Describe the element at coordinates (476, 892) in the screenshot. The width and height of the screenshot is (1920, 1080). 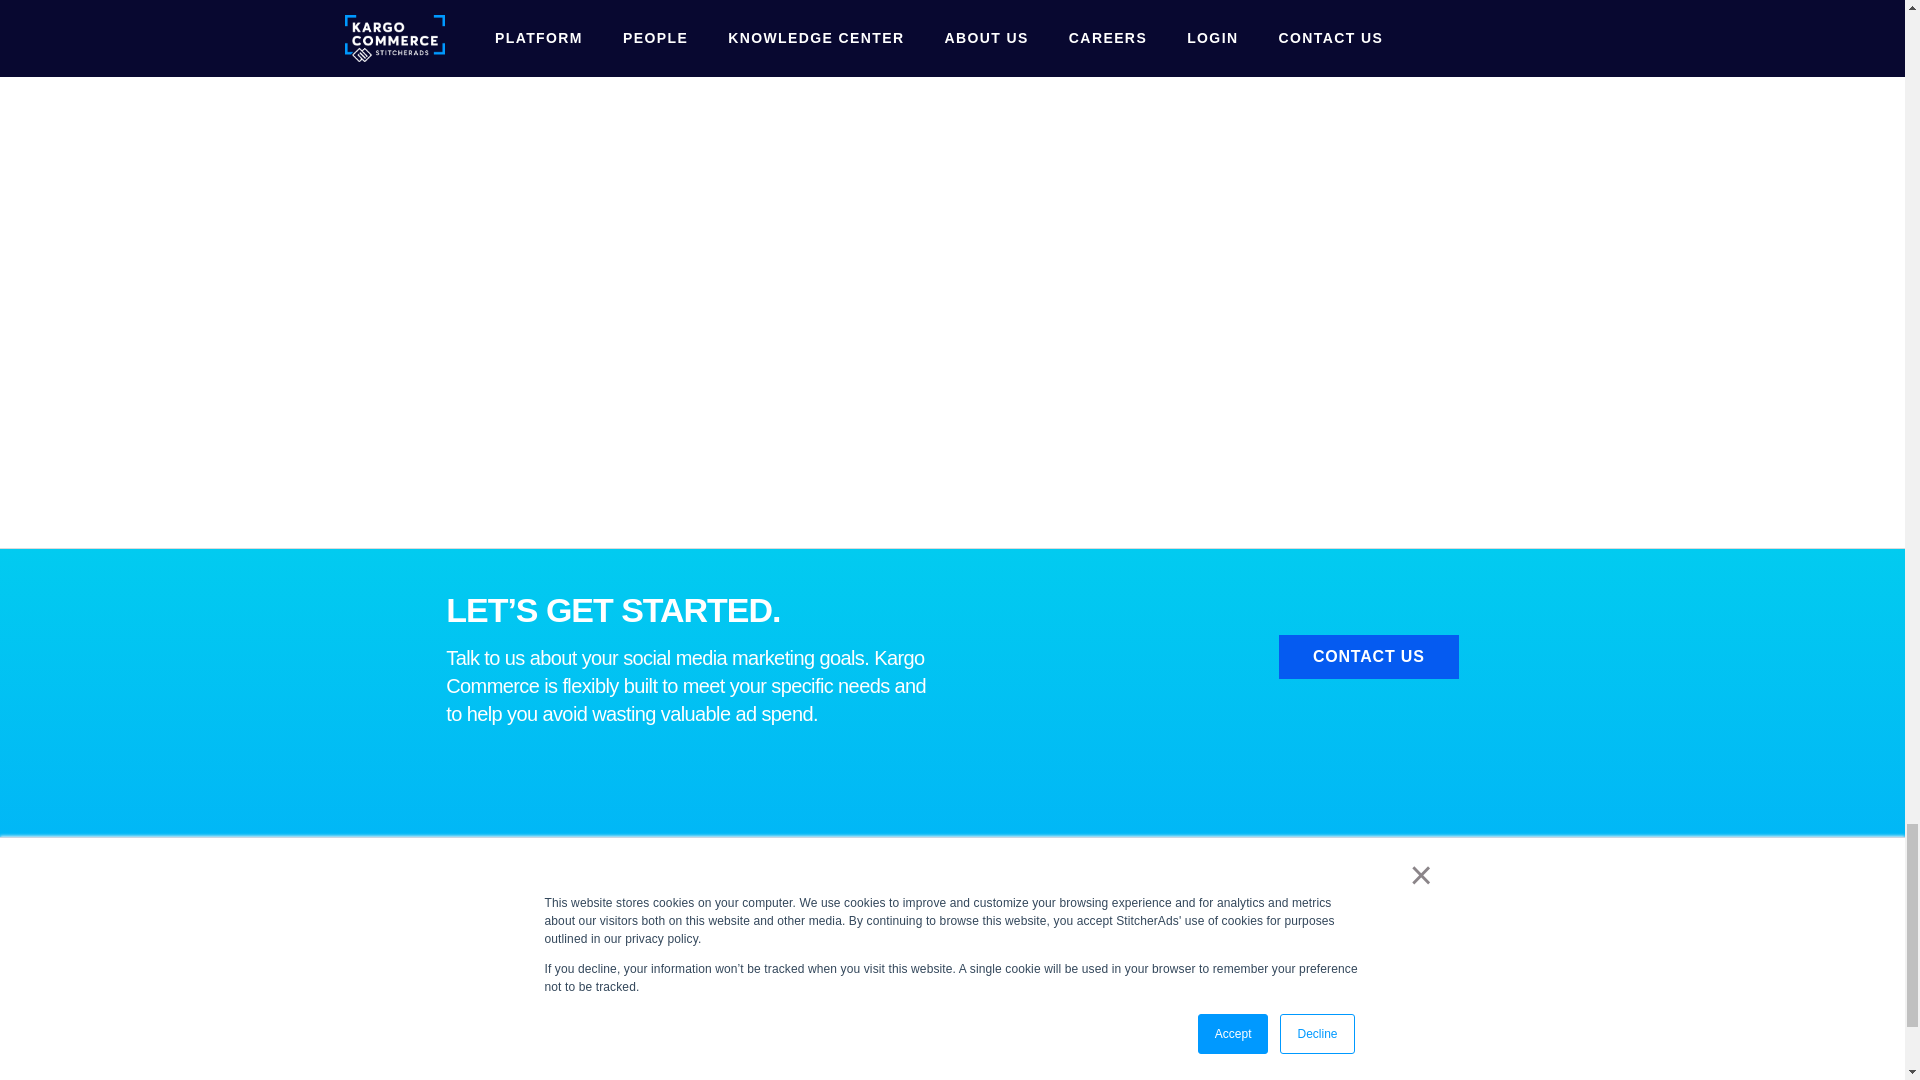
I see `Creative` at that location.